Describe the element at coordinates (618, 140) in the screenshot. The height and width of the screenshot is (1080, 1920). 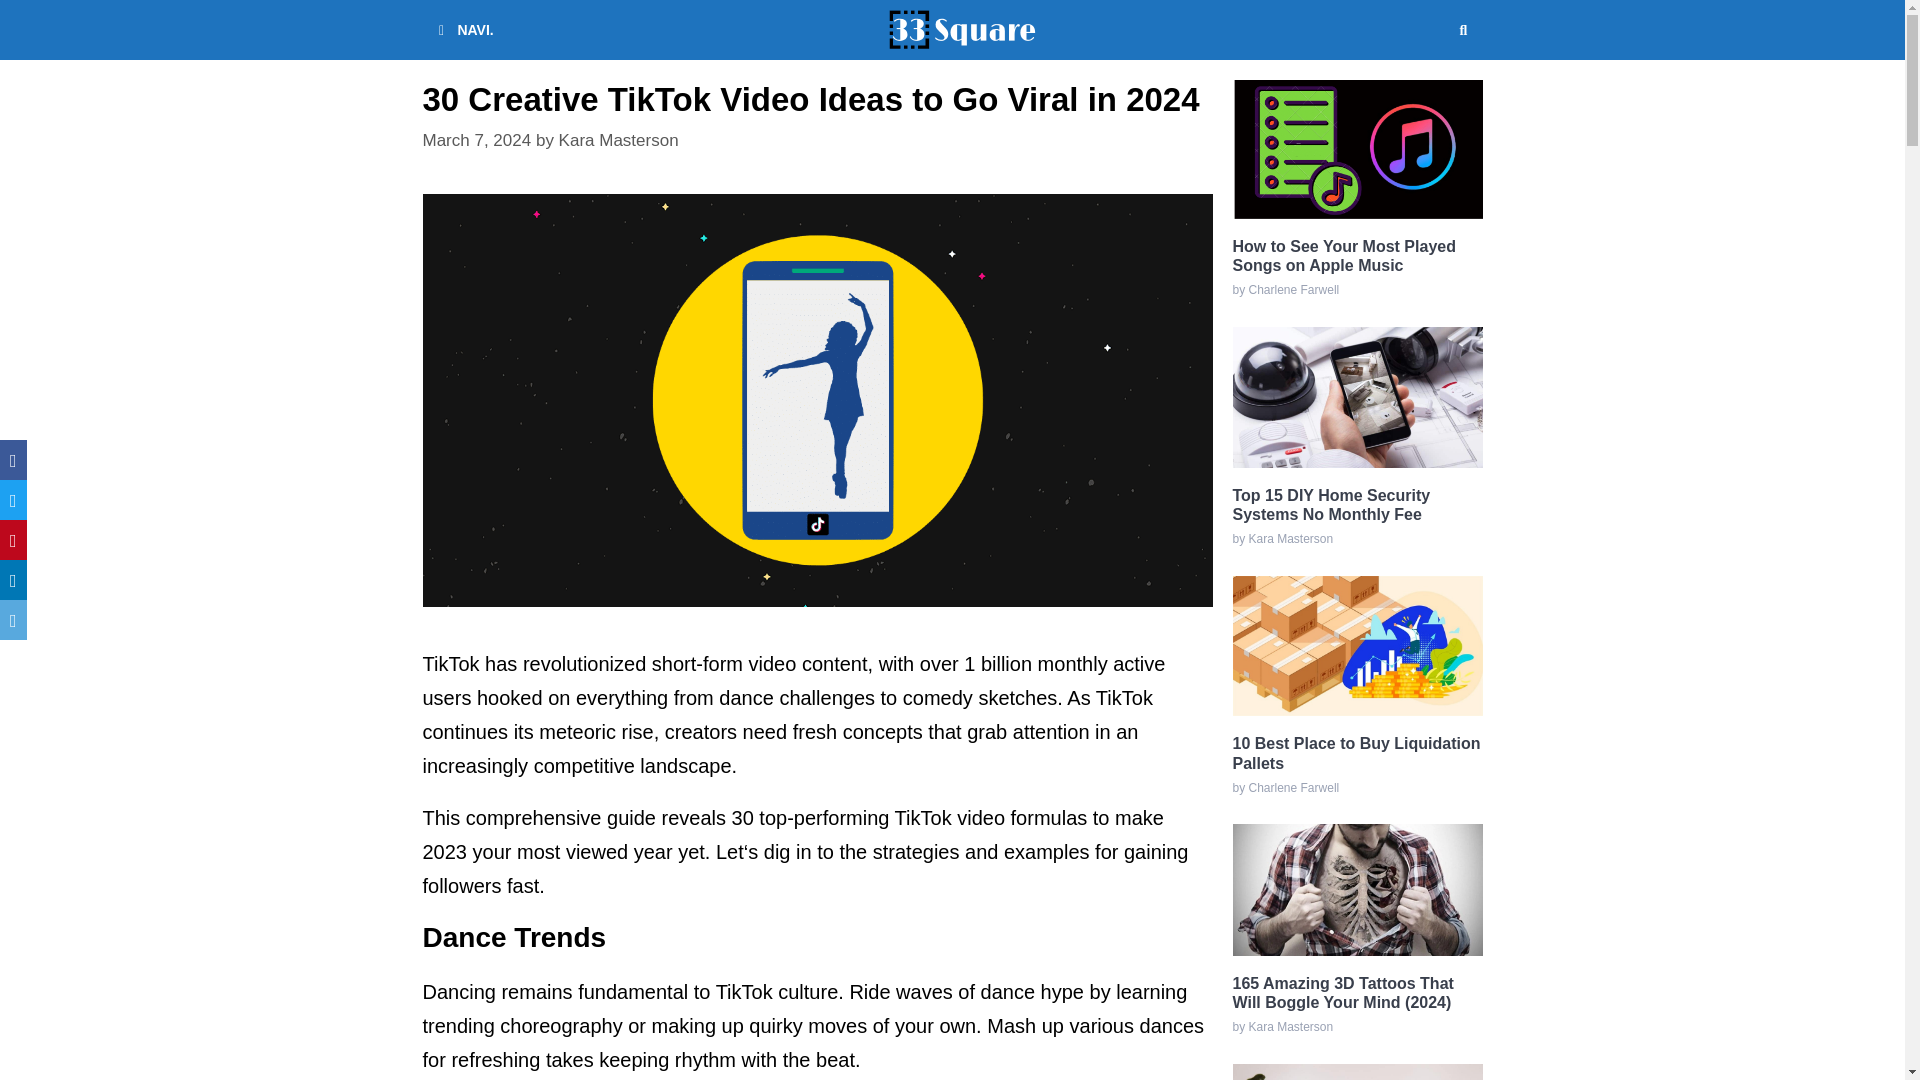
I see `View all posts by Kara Masterson` at that location.